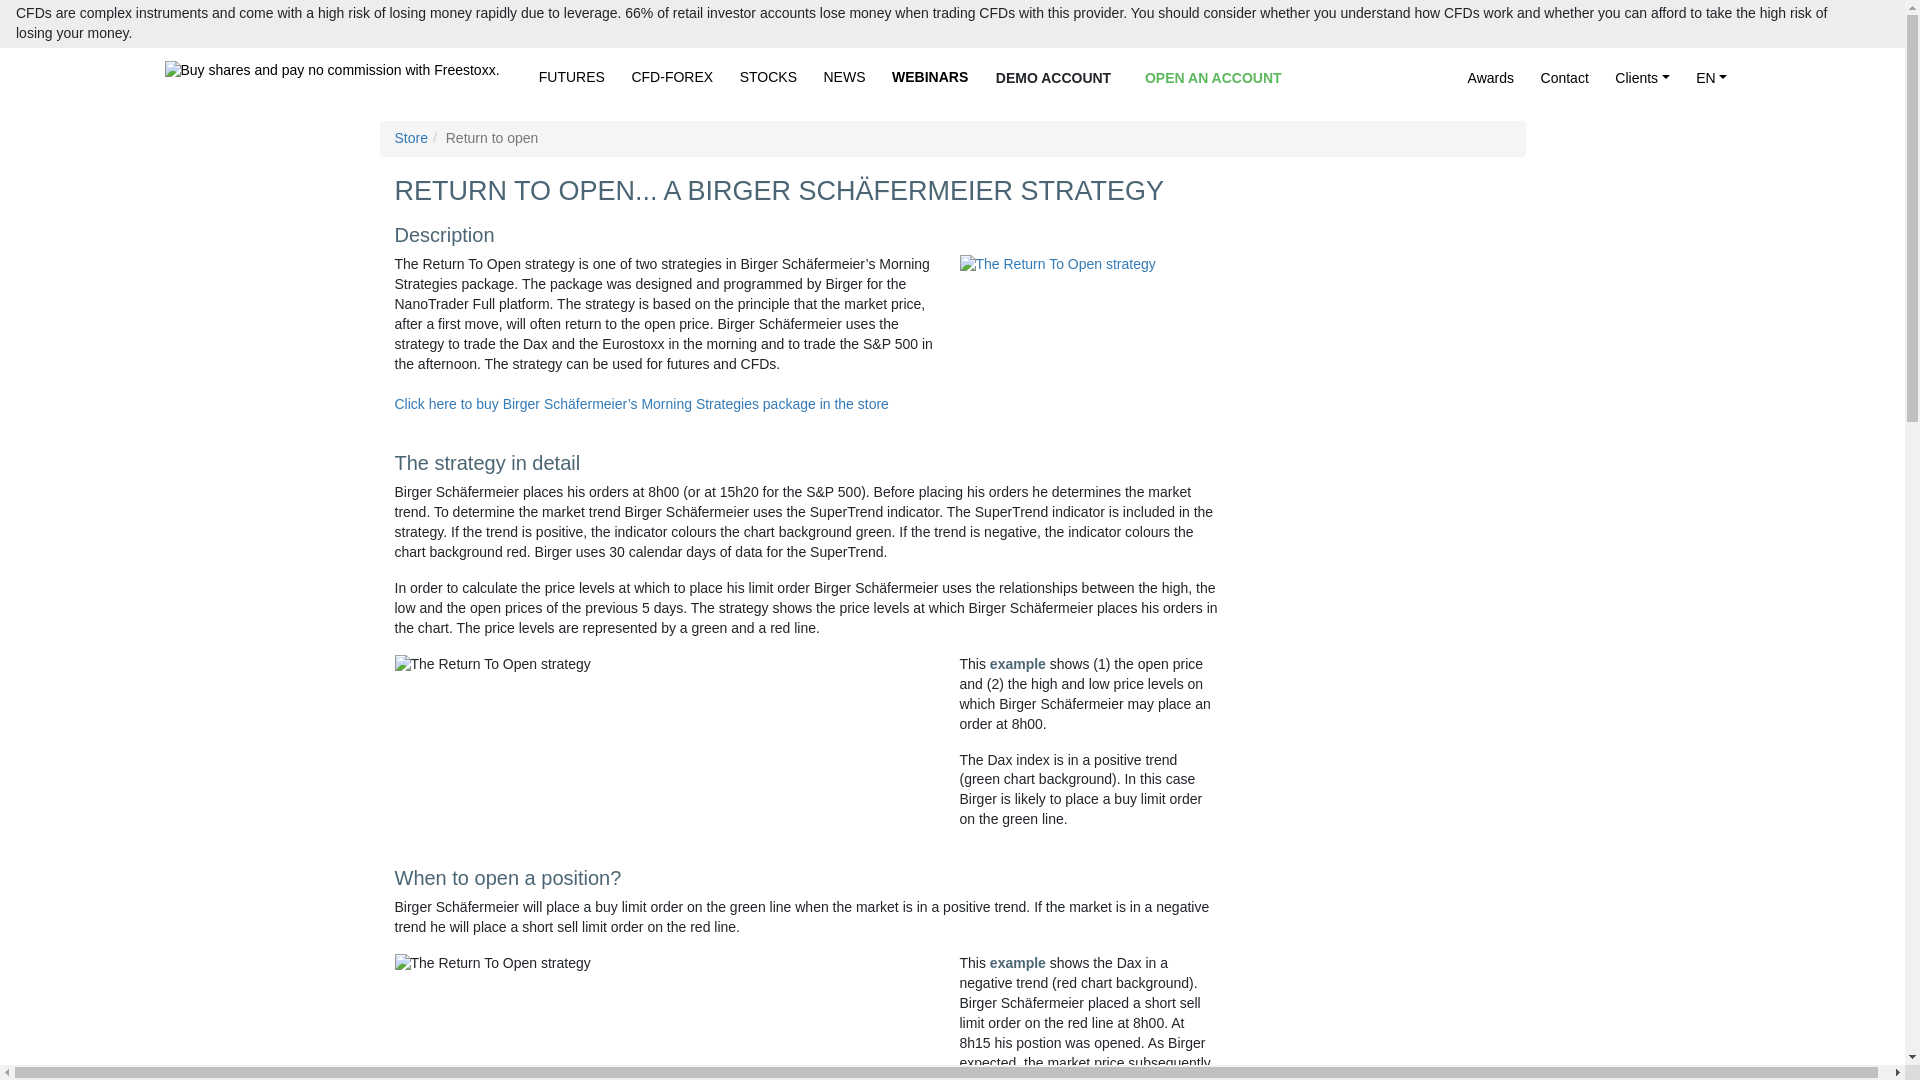 Image resolution: width=1920 pixels, height=1080 pixels. What do you see at coordinates (1642, 78) in the screenshot?
I see `Clients` at bounding box center [1642, 78].